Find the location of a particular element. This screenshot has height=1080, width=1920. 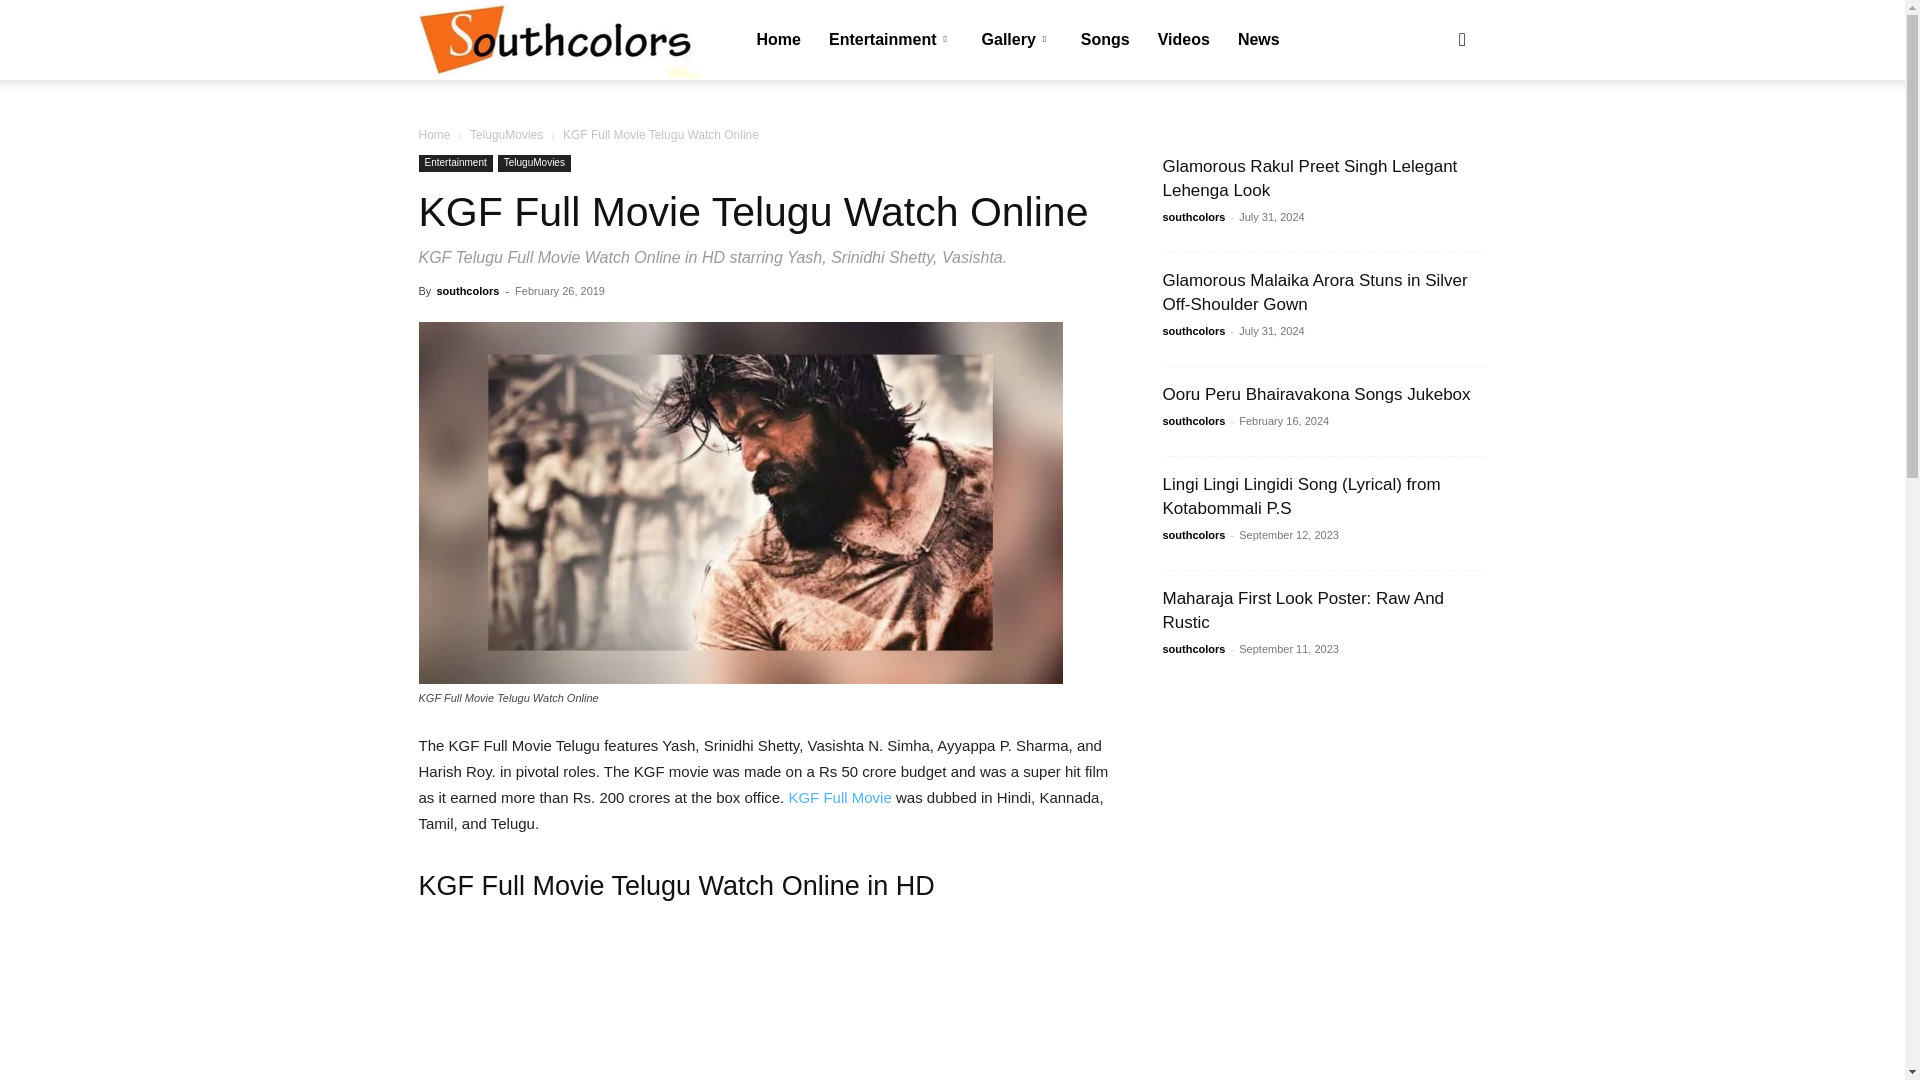

Home is located at coordinates (434, 134).